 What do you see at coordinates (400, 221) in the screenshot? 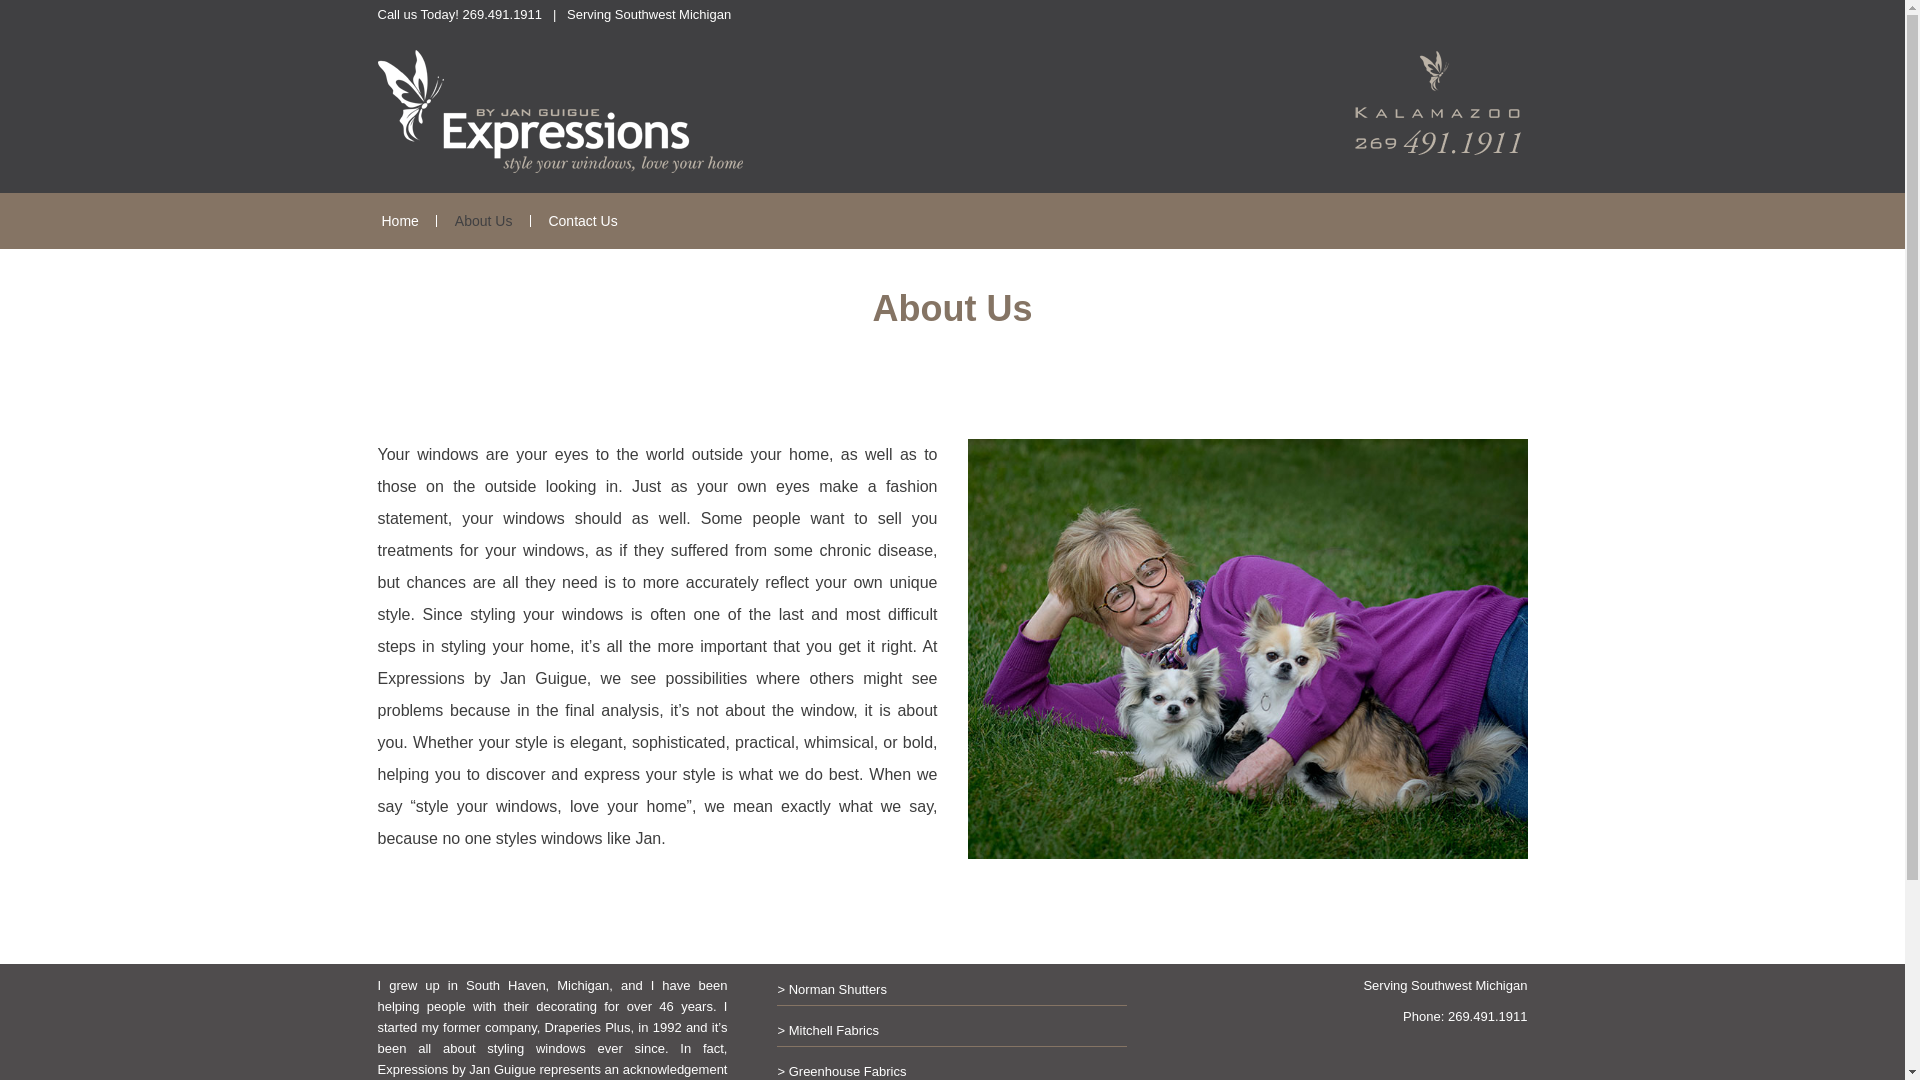
I see `Home` at bounding box center [400, 221].